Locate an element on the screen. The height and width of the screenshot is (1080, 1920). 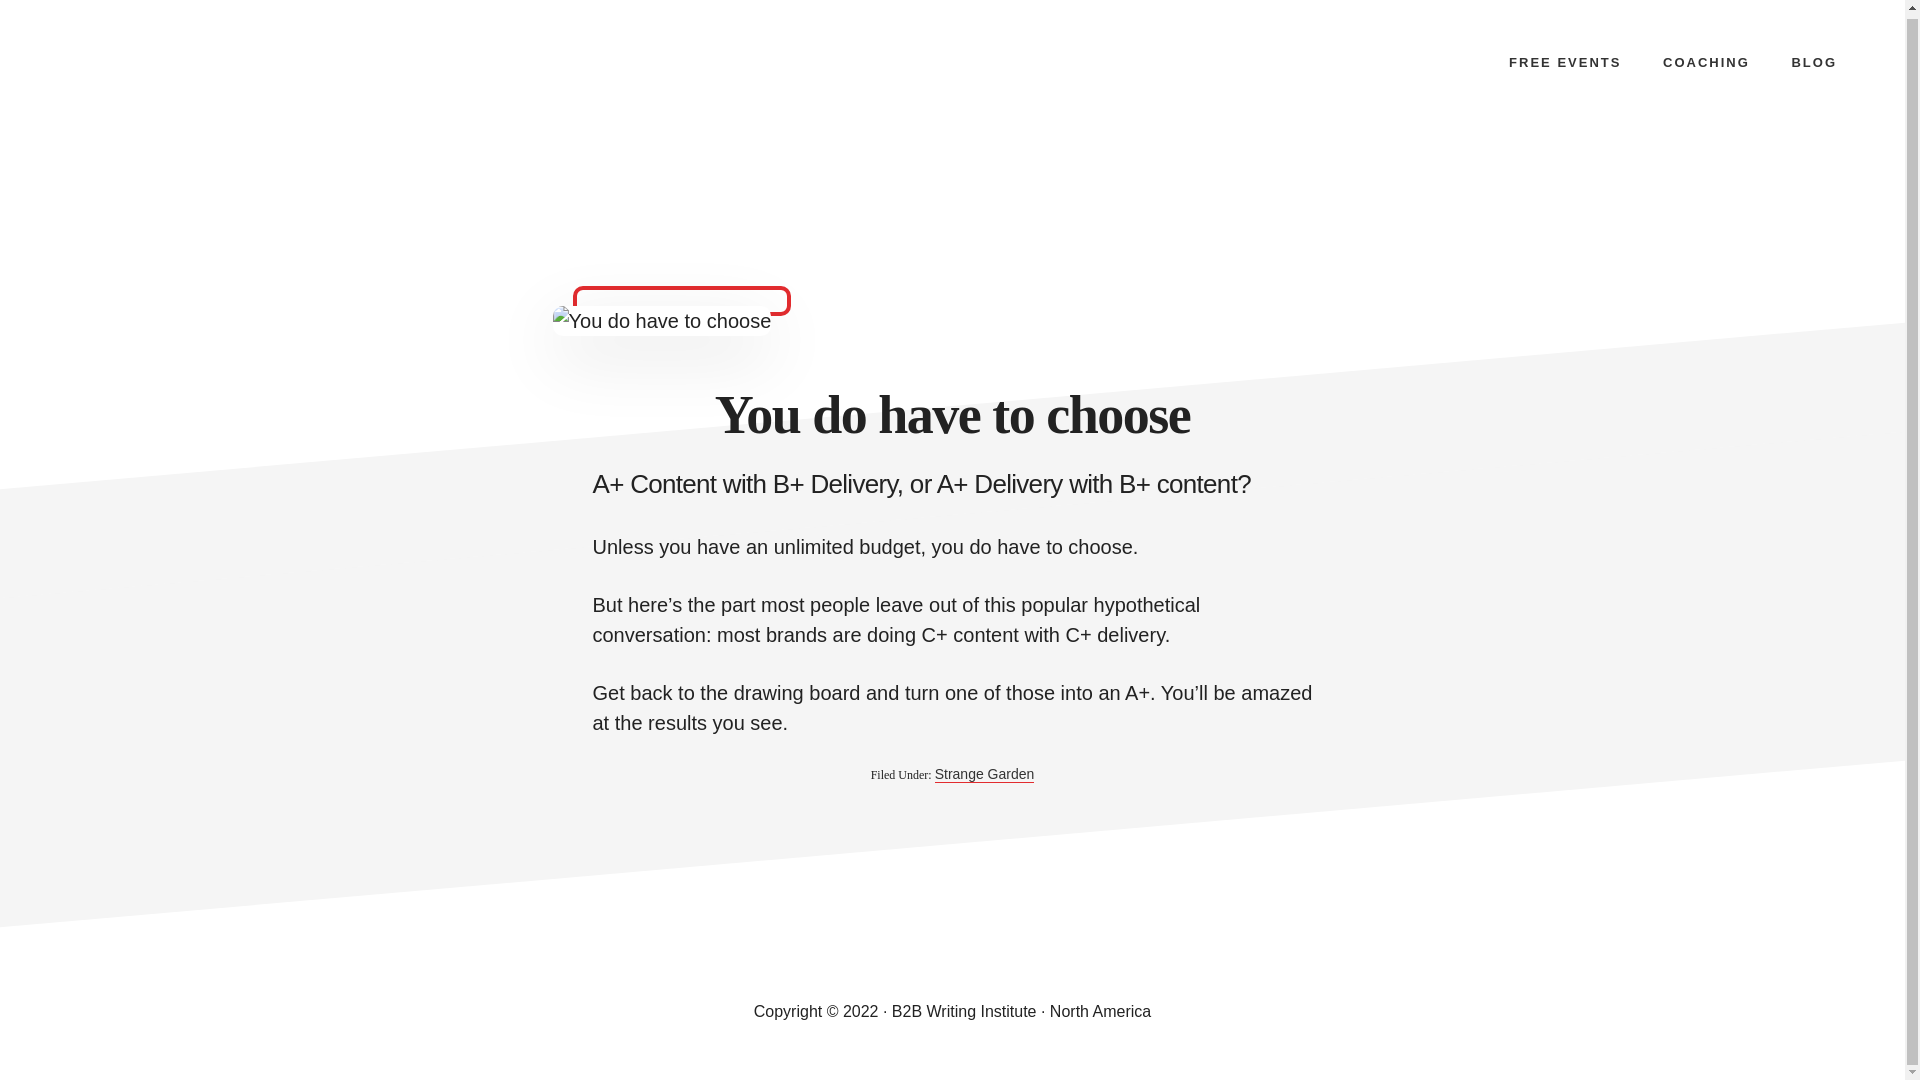
COACHING is located at coordinates (1706, 62).